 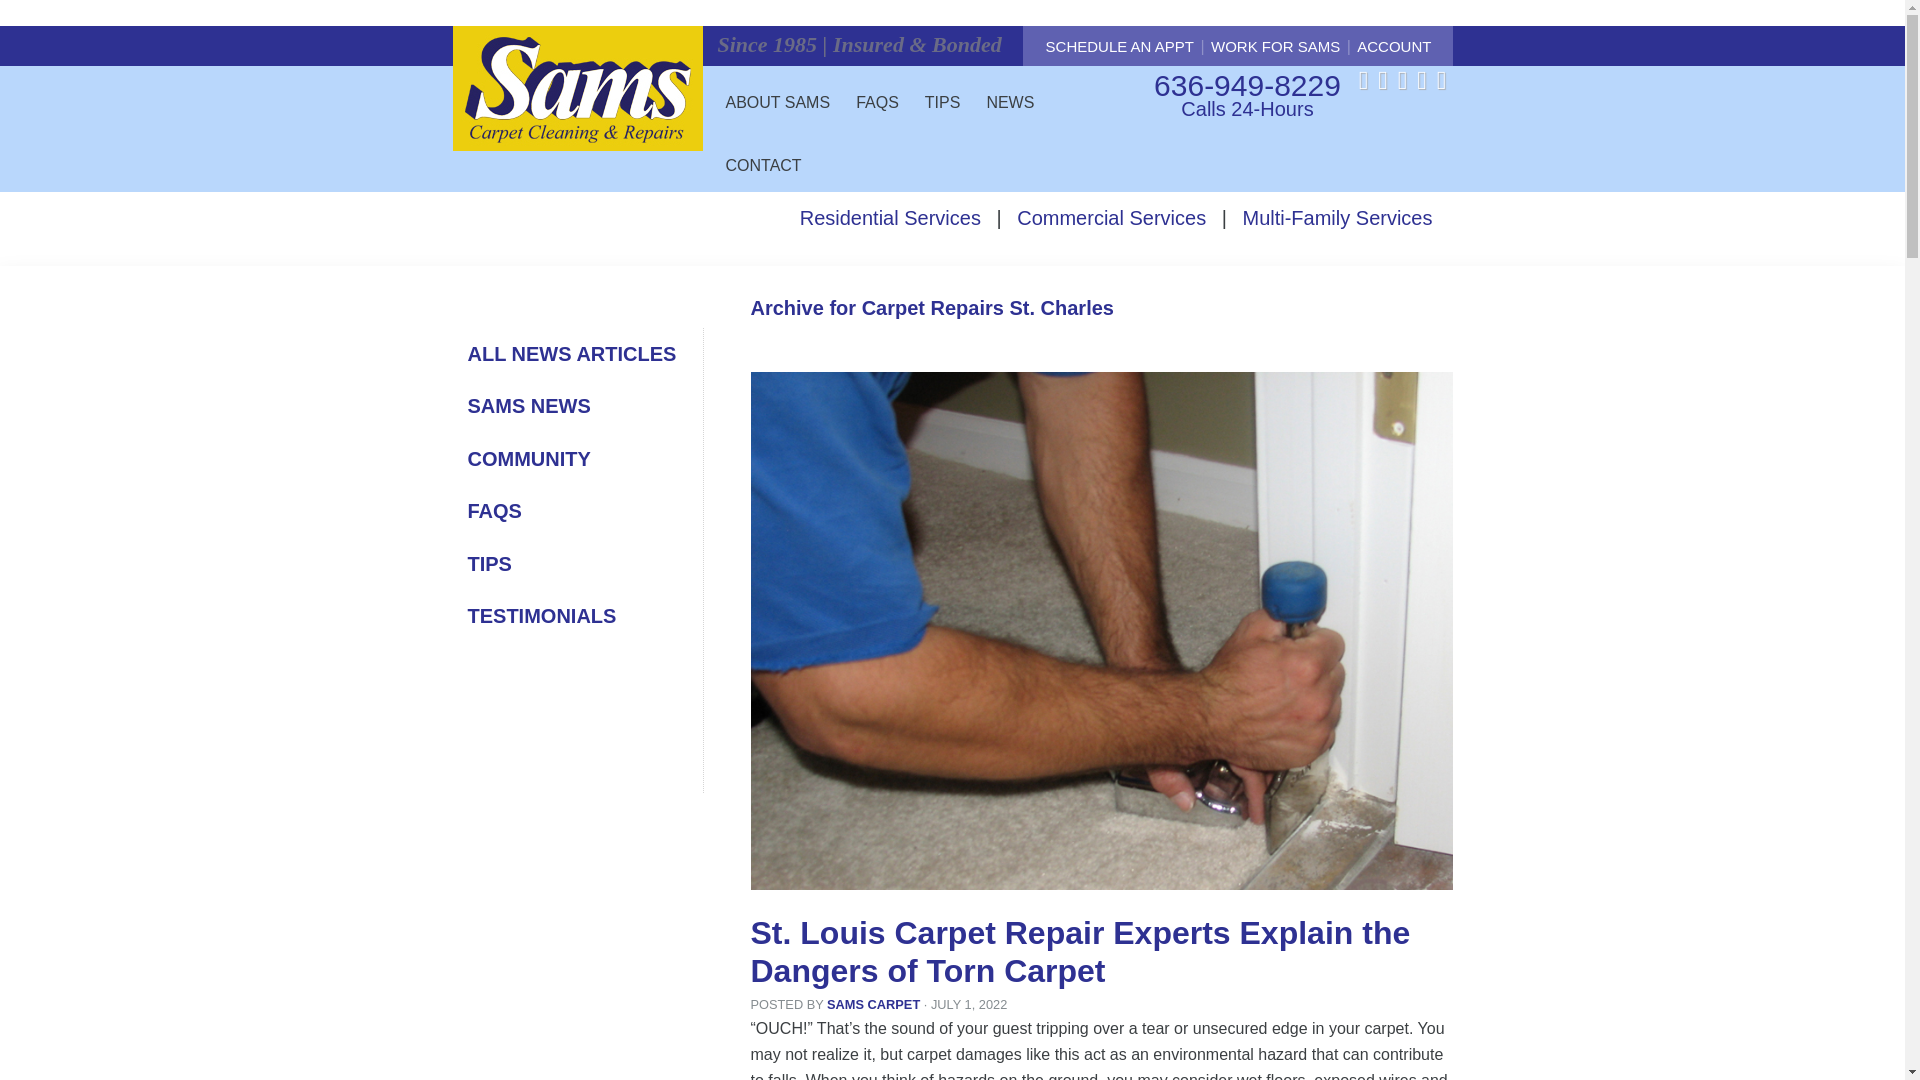 I want to click on WORK FOR SAMS, so click(x=1276, y=46).